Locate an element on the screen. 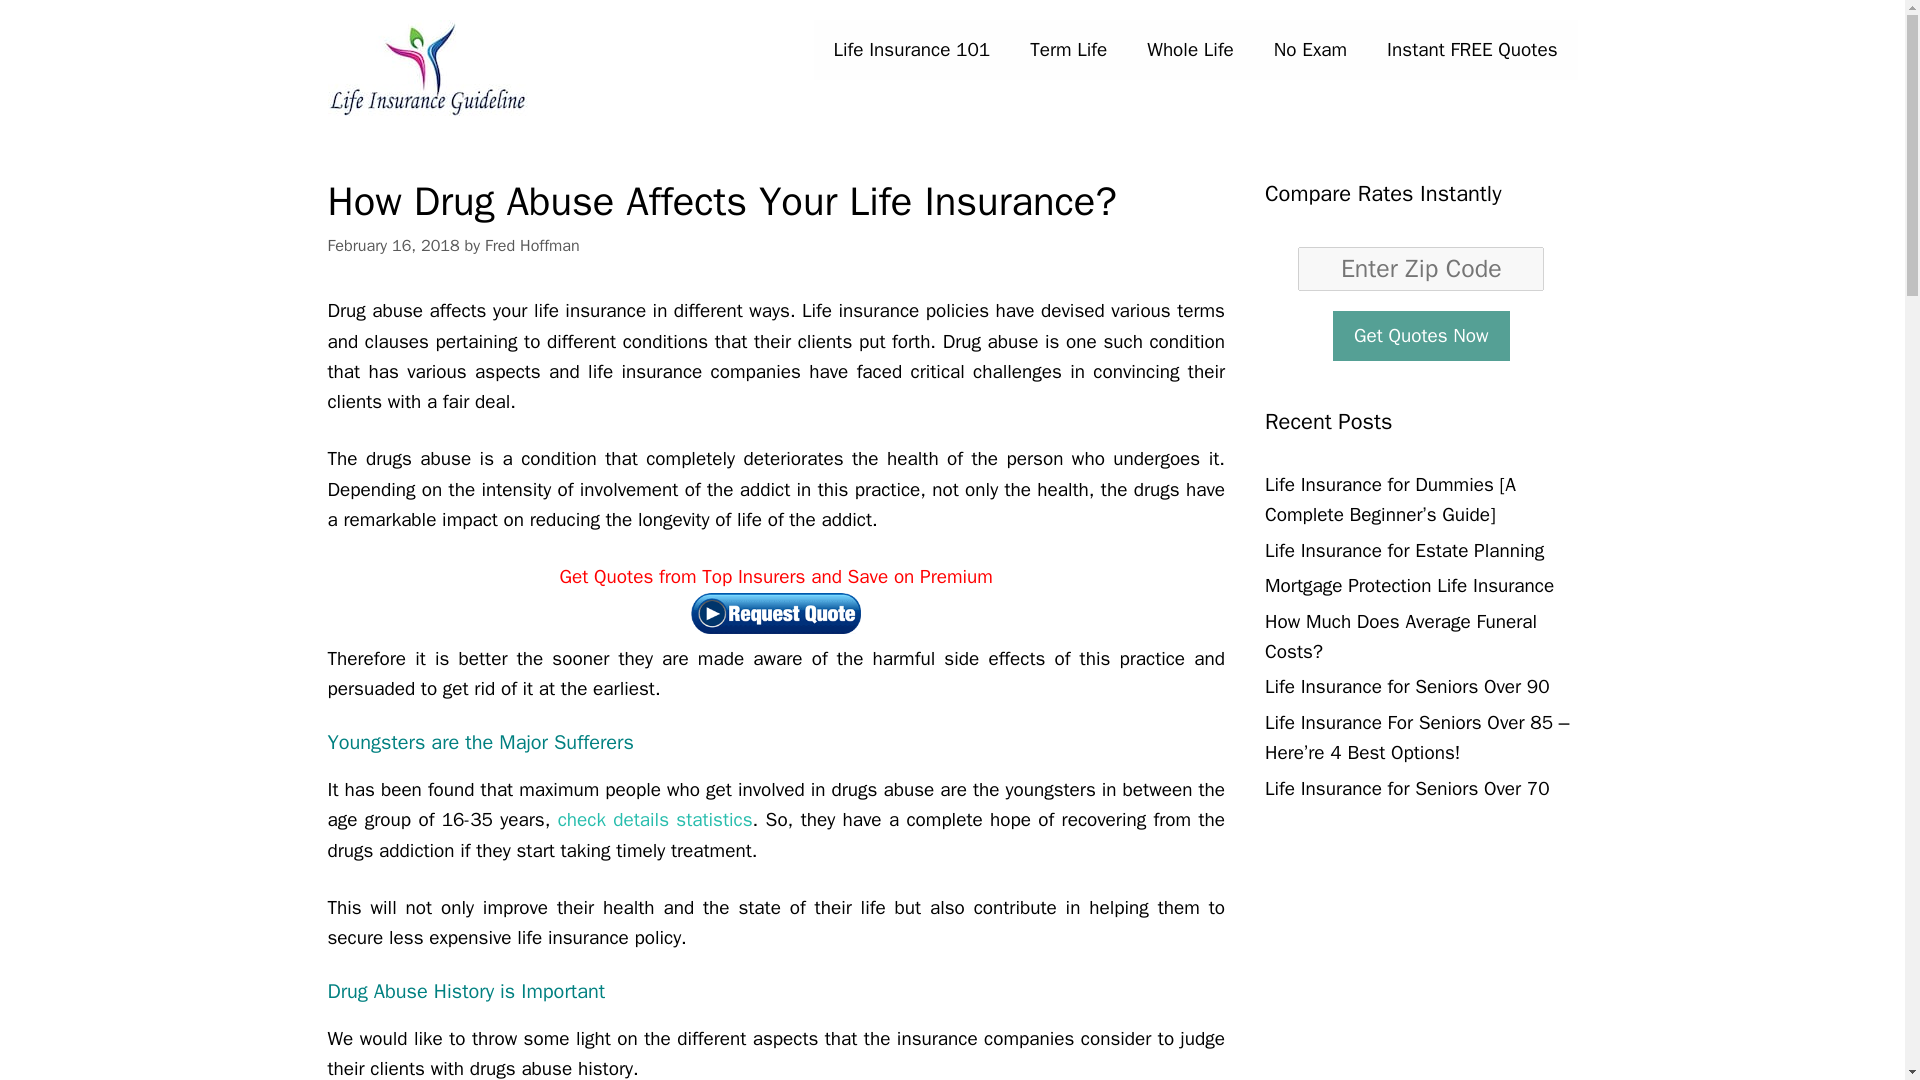 The image size is (1920, 1080). Term Life is located at coordinates (1068, 50).